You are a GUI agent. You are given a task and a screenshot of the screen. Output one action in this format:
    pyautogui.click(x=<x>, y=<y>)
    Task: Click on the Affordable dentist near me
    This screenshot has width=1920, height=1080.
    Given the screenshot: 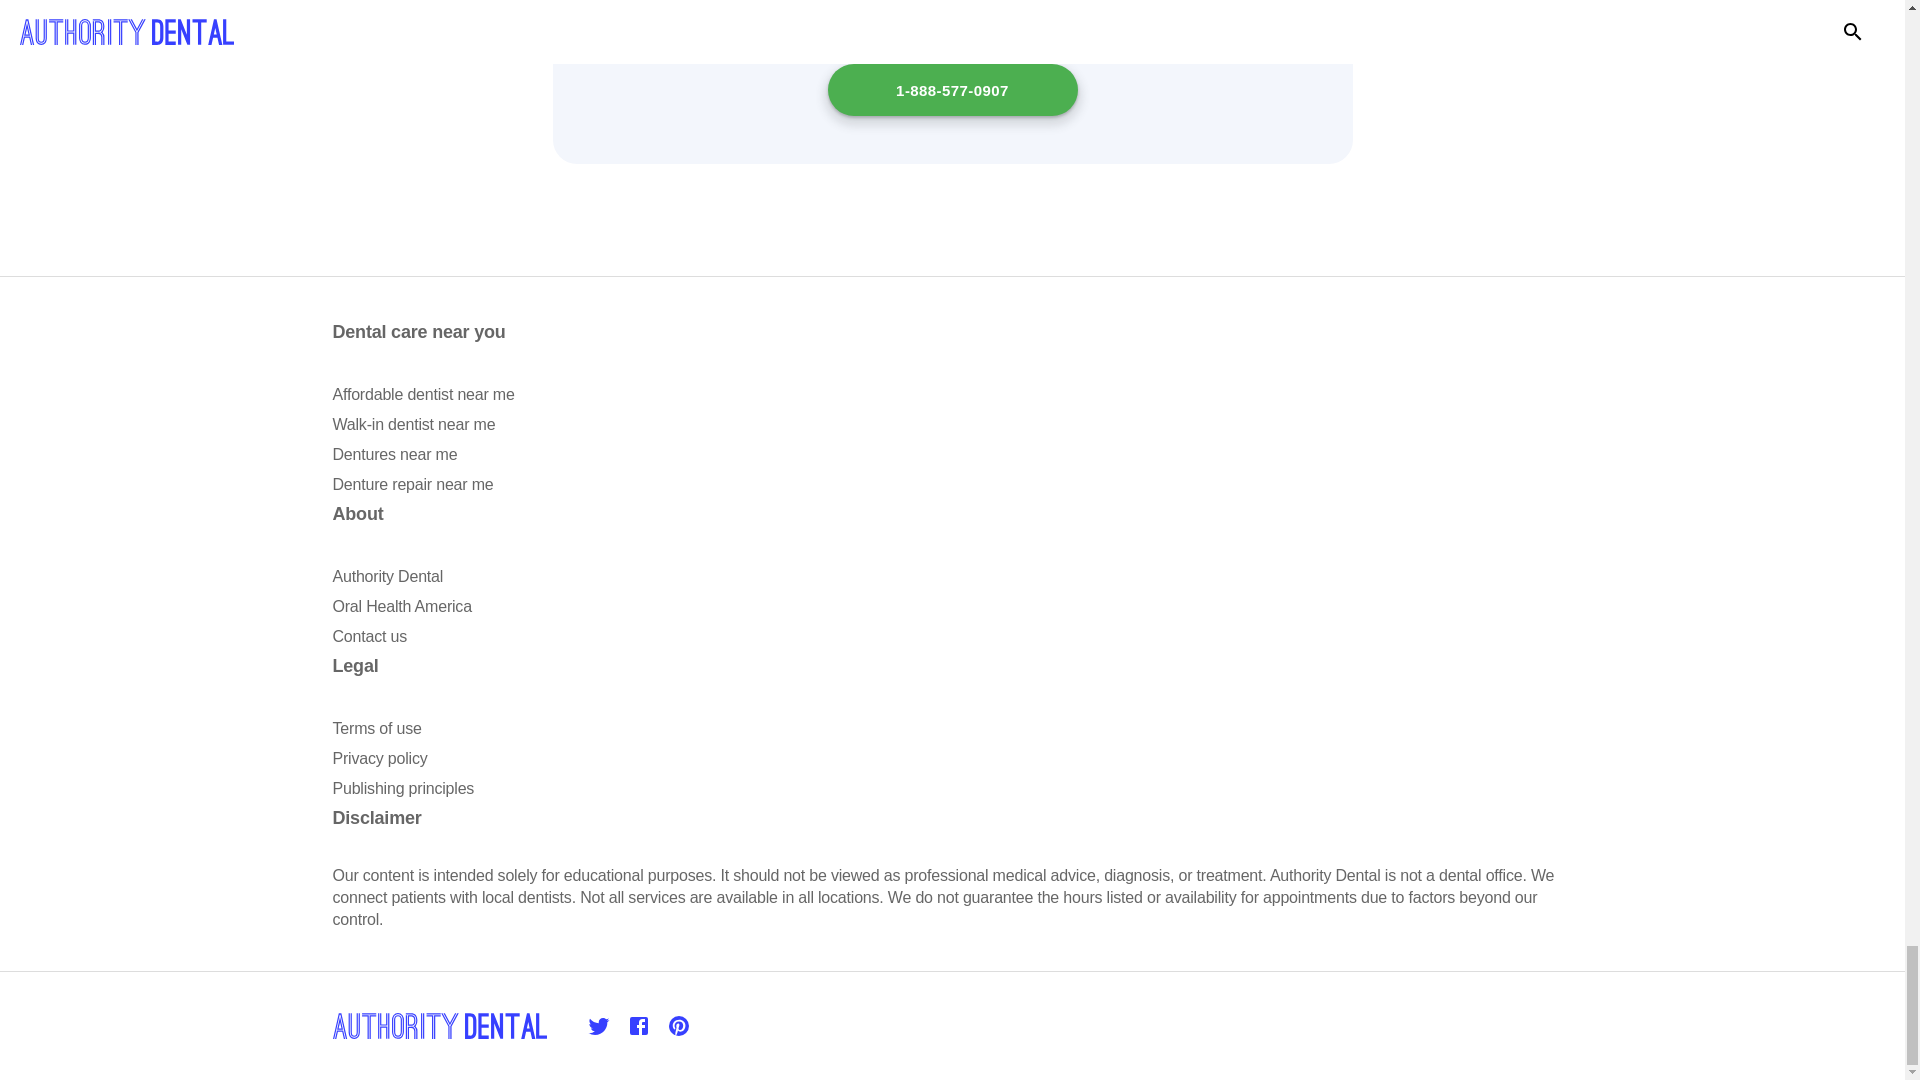 What is the action you would take?
    pyautogui.click(x=423, y=394)
    